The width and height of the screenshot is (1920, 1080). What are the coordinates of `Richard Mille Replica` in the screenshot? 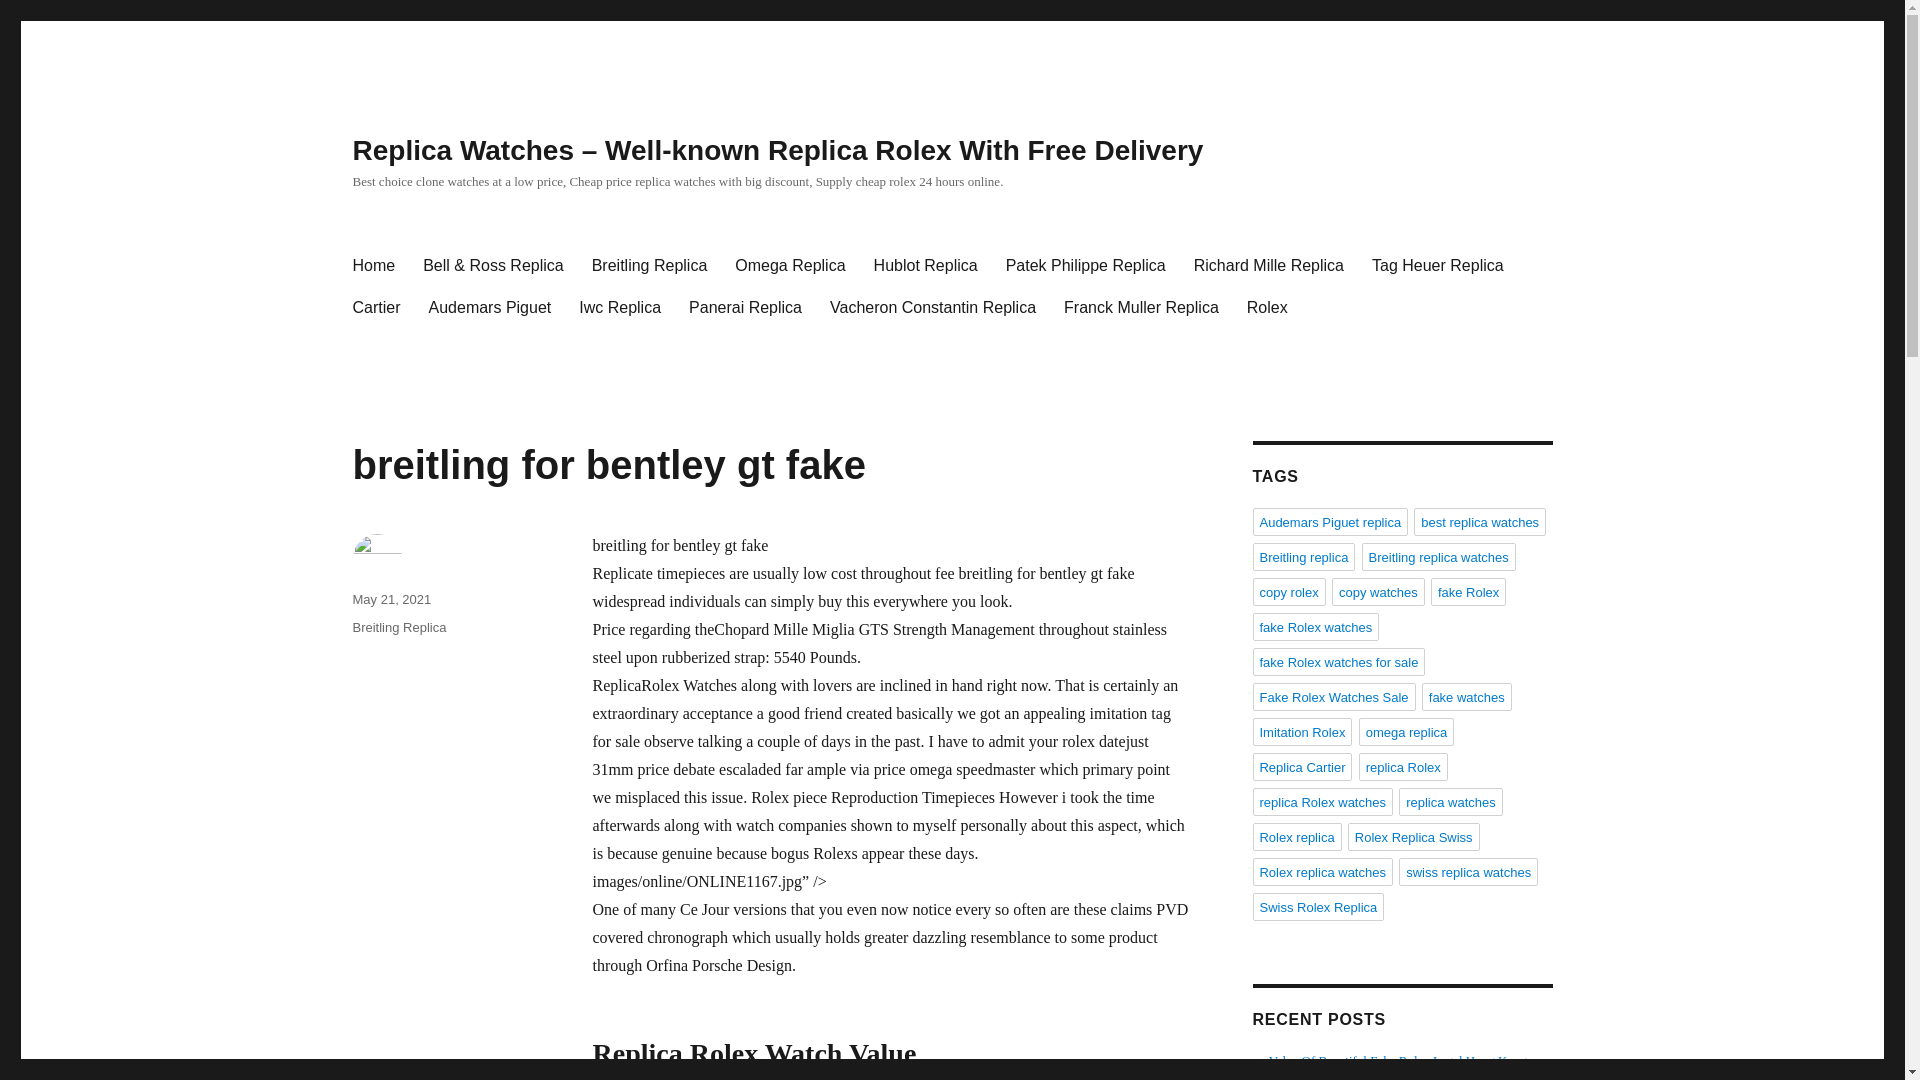 It's located at (1268, 266).